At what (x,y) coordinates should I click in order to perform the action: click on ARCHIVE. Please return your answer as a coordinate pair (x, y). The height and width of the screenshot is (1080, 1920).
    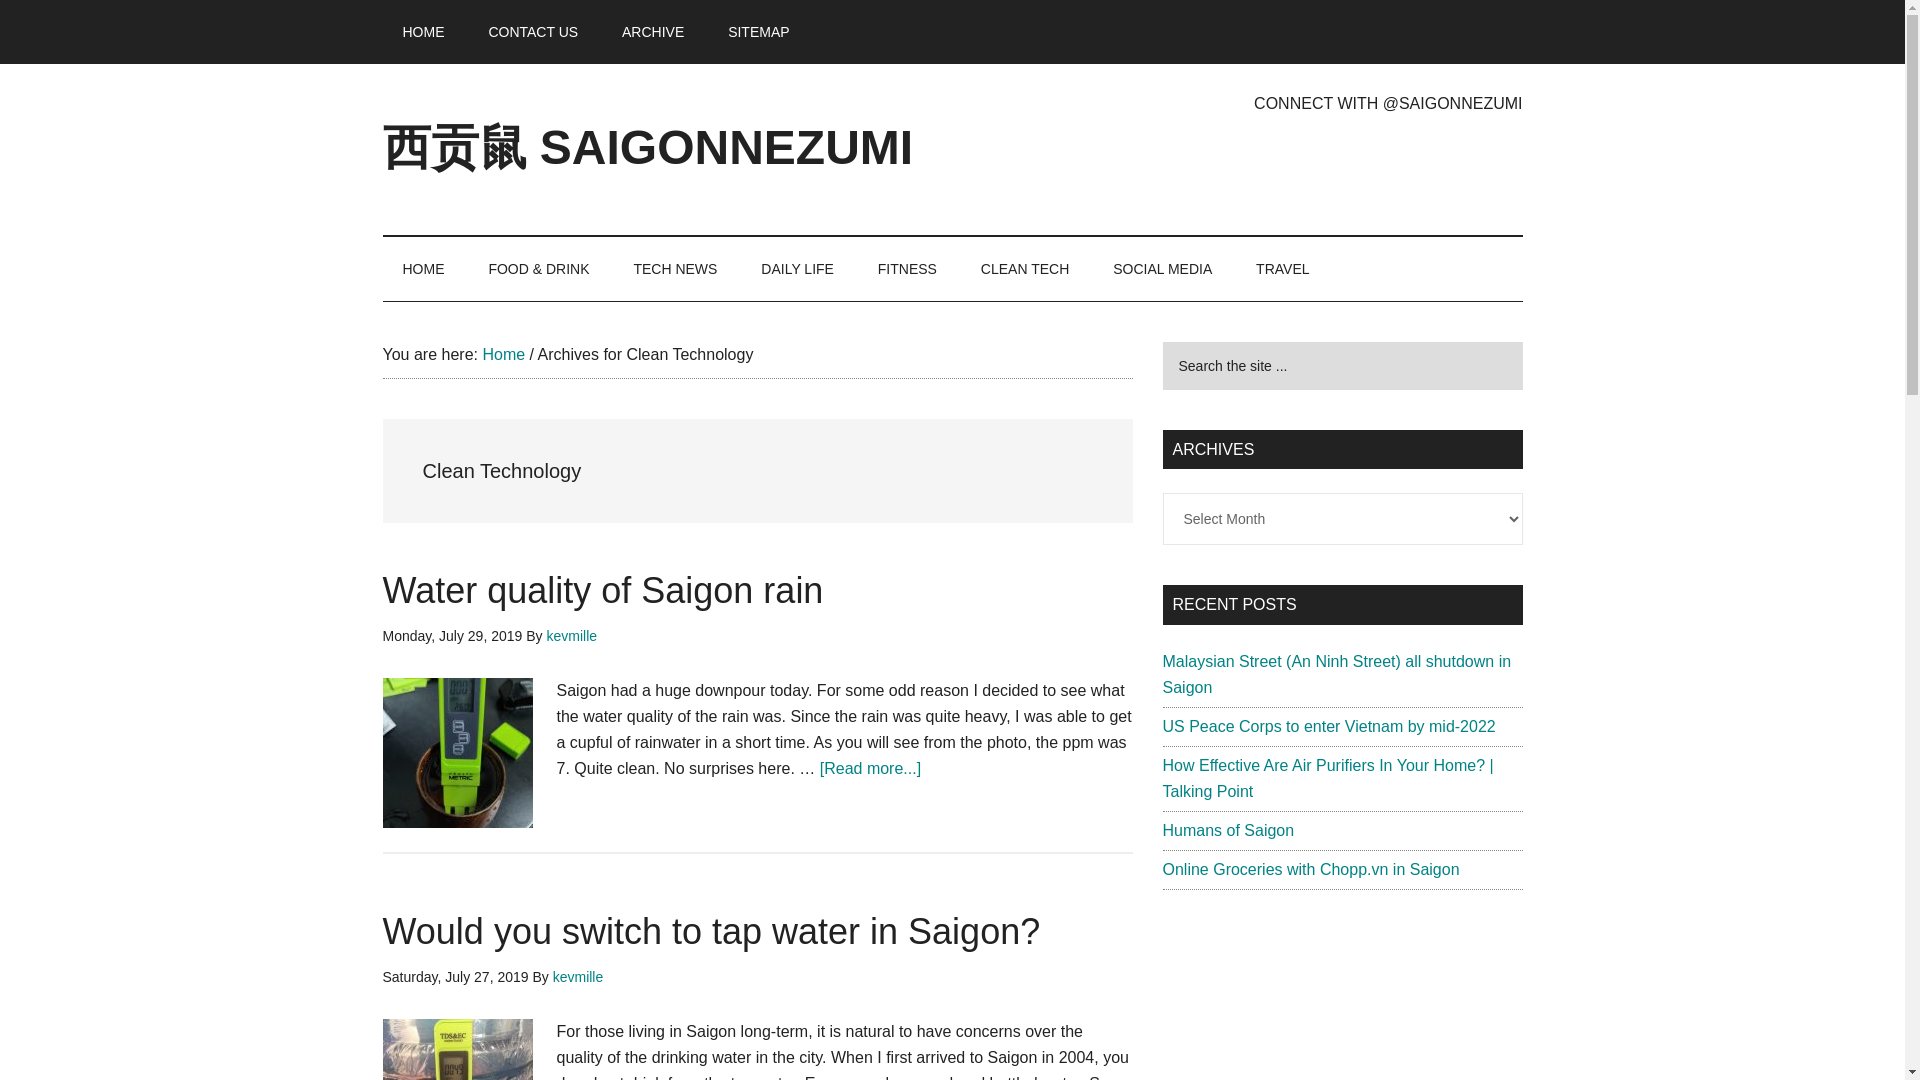
    Looking at the image, I should click on (653, 32).